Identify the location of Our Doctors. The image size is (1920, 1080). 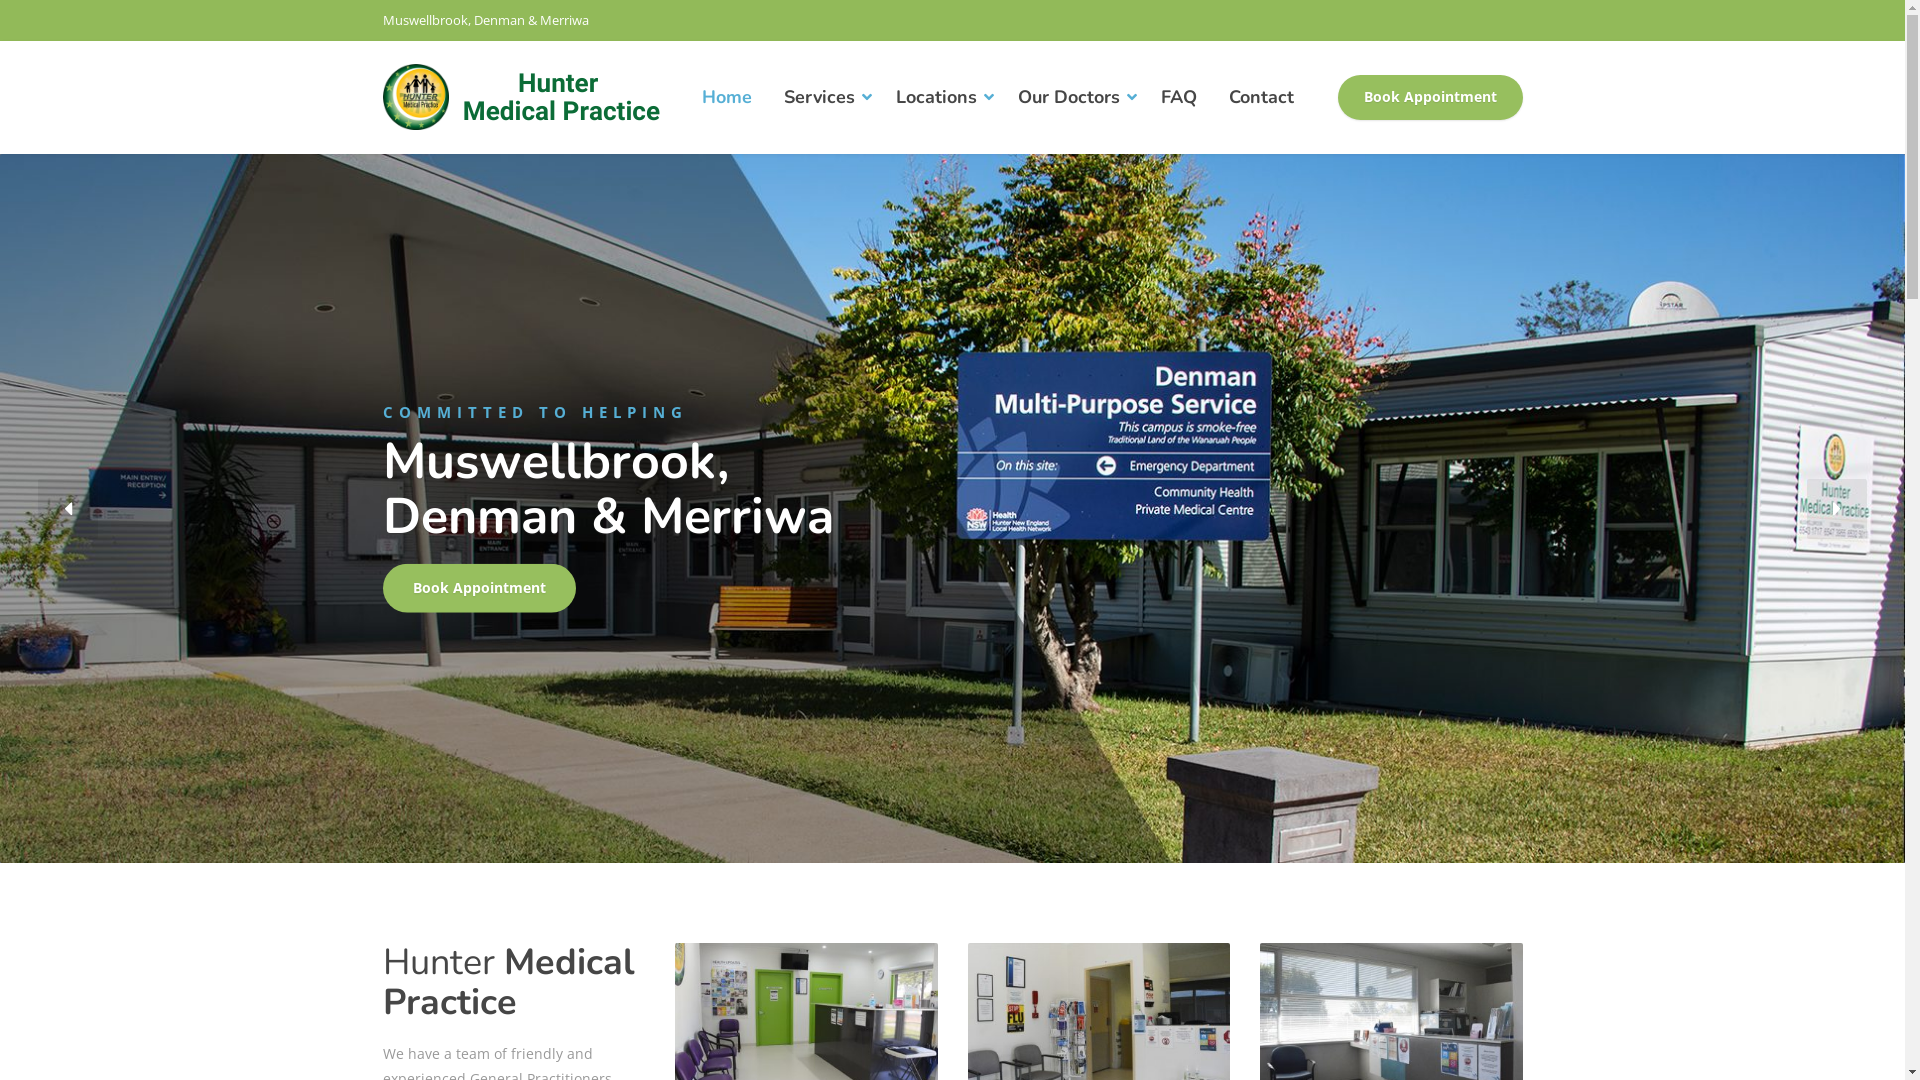
(1074, 98).